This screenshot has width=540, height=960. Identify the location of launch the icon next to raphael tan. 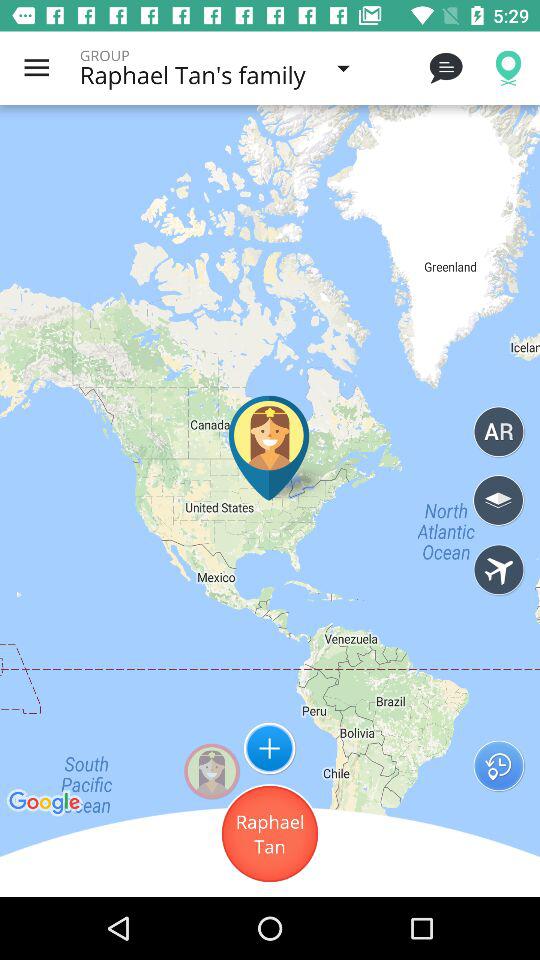
(498, 766).